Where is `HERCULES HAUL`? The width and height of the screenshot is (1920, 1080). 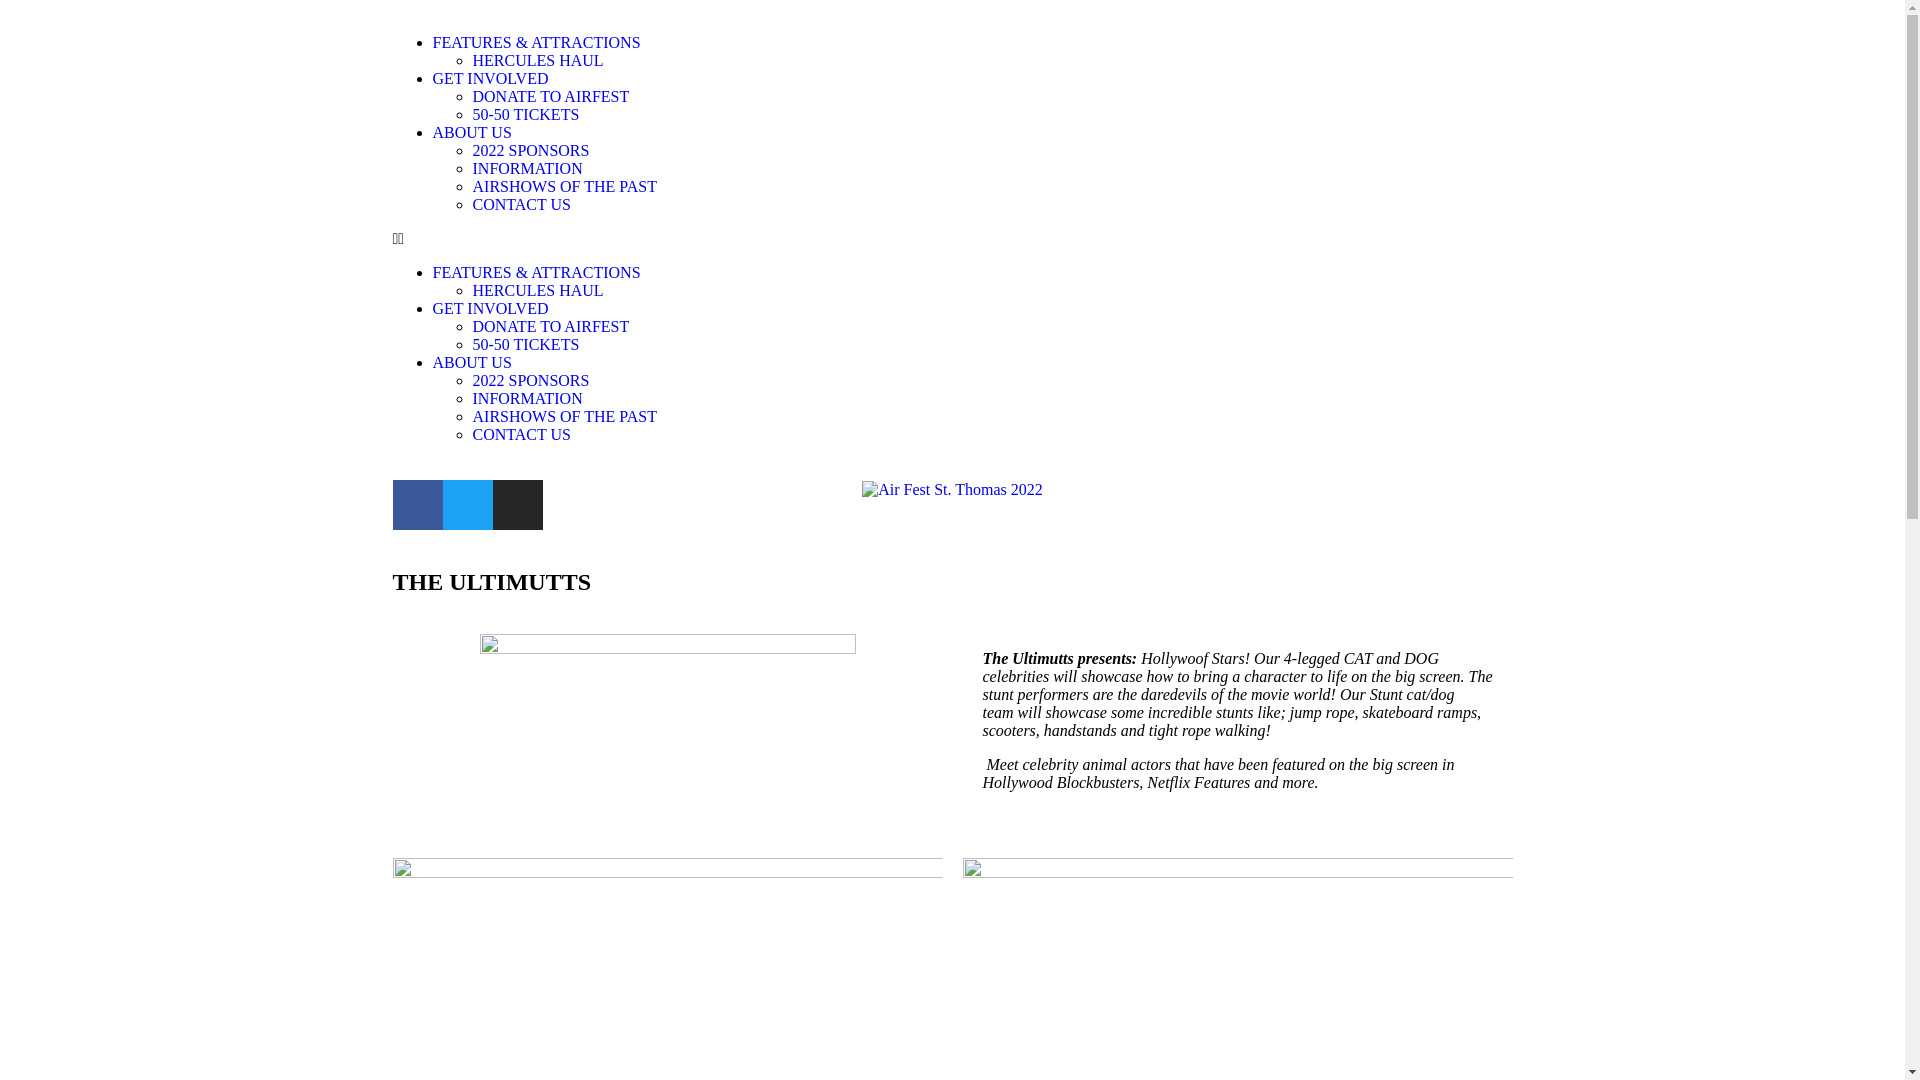 HERCULES HAUL is located at coordinates (538, 290).